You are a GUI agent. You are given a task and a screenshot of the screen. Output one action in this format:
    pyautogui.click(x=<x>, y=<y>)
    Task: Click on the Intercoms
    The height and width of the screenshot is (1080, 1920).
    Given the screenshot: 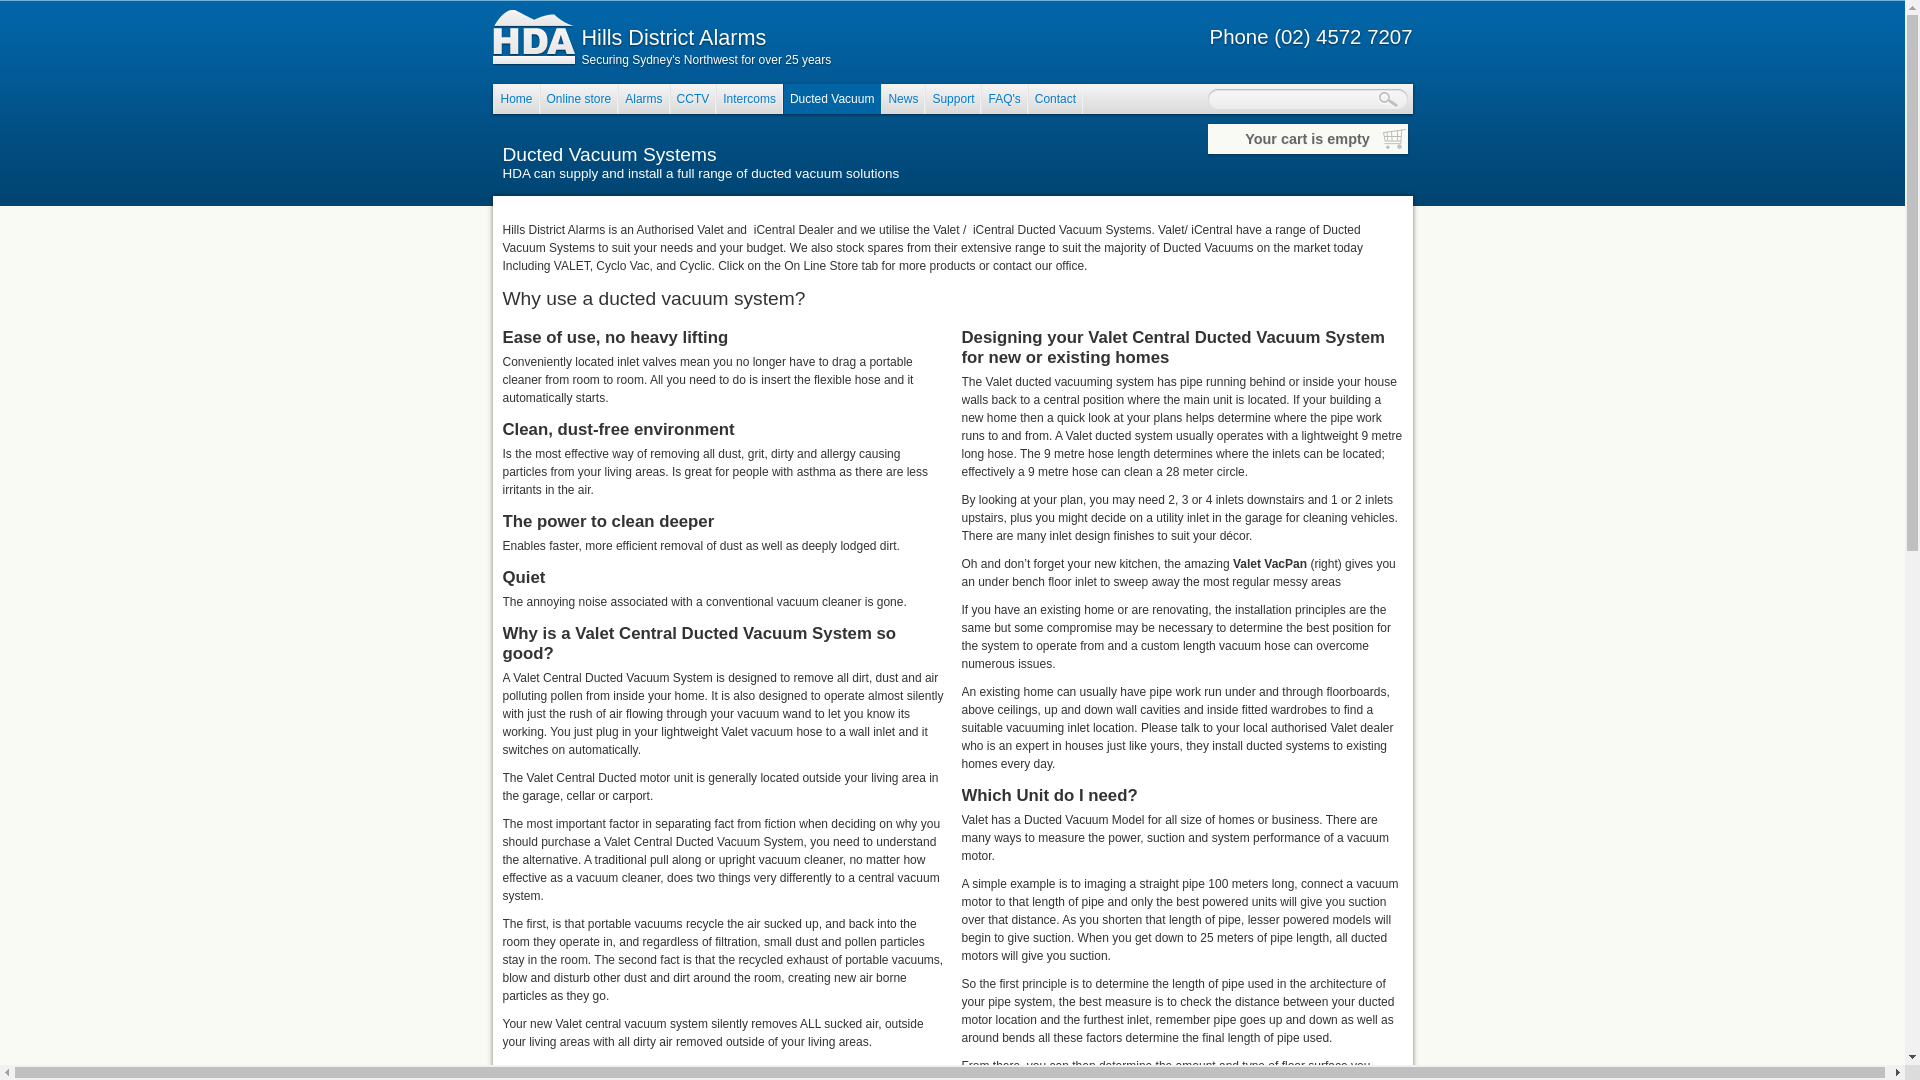 What is the action you would take?
    pyautogui.click(x=750, y=99)
    